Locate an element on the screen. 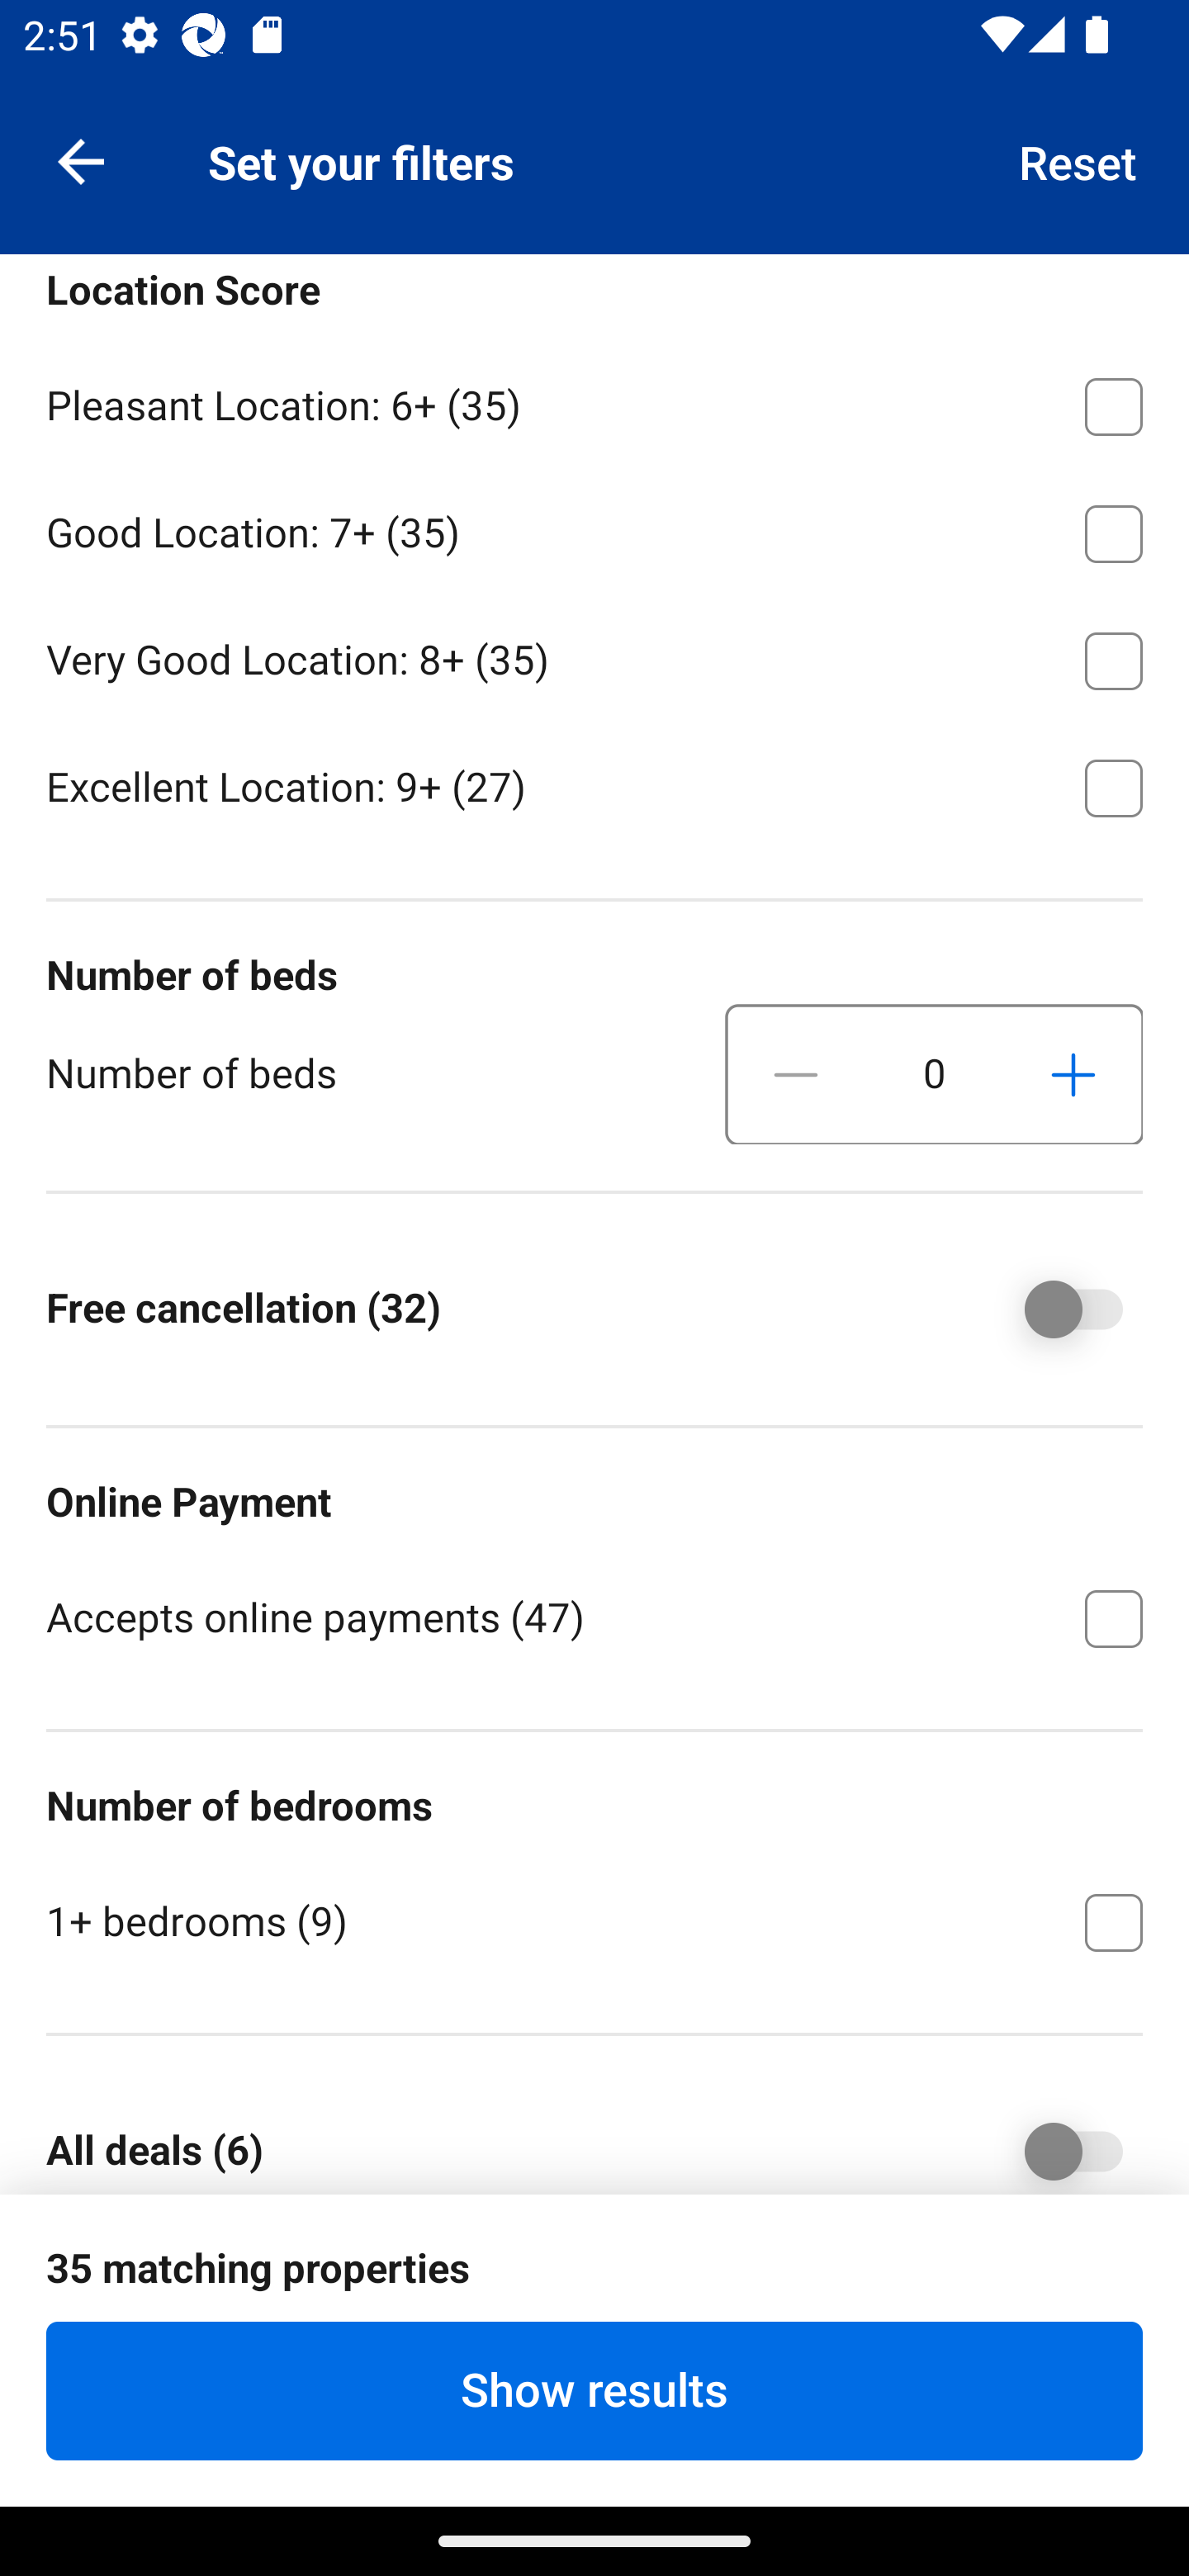 This screenshot has width=1189, height=2576. 1+ bedrooms ⁦(9) is located at coordinates (594, 1920).